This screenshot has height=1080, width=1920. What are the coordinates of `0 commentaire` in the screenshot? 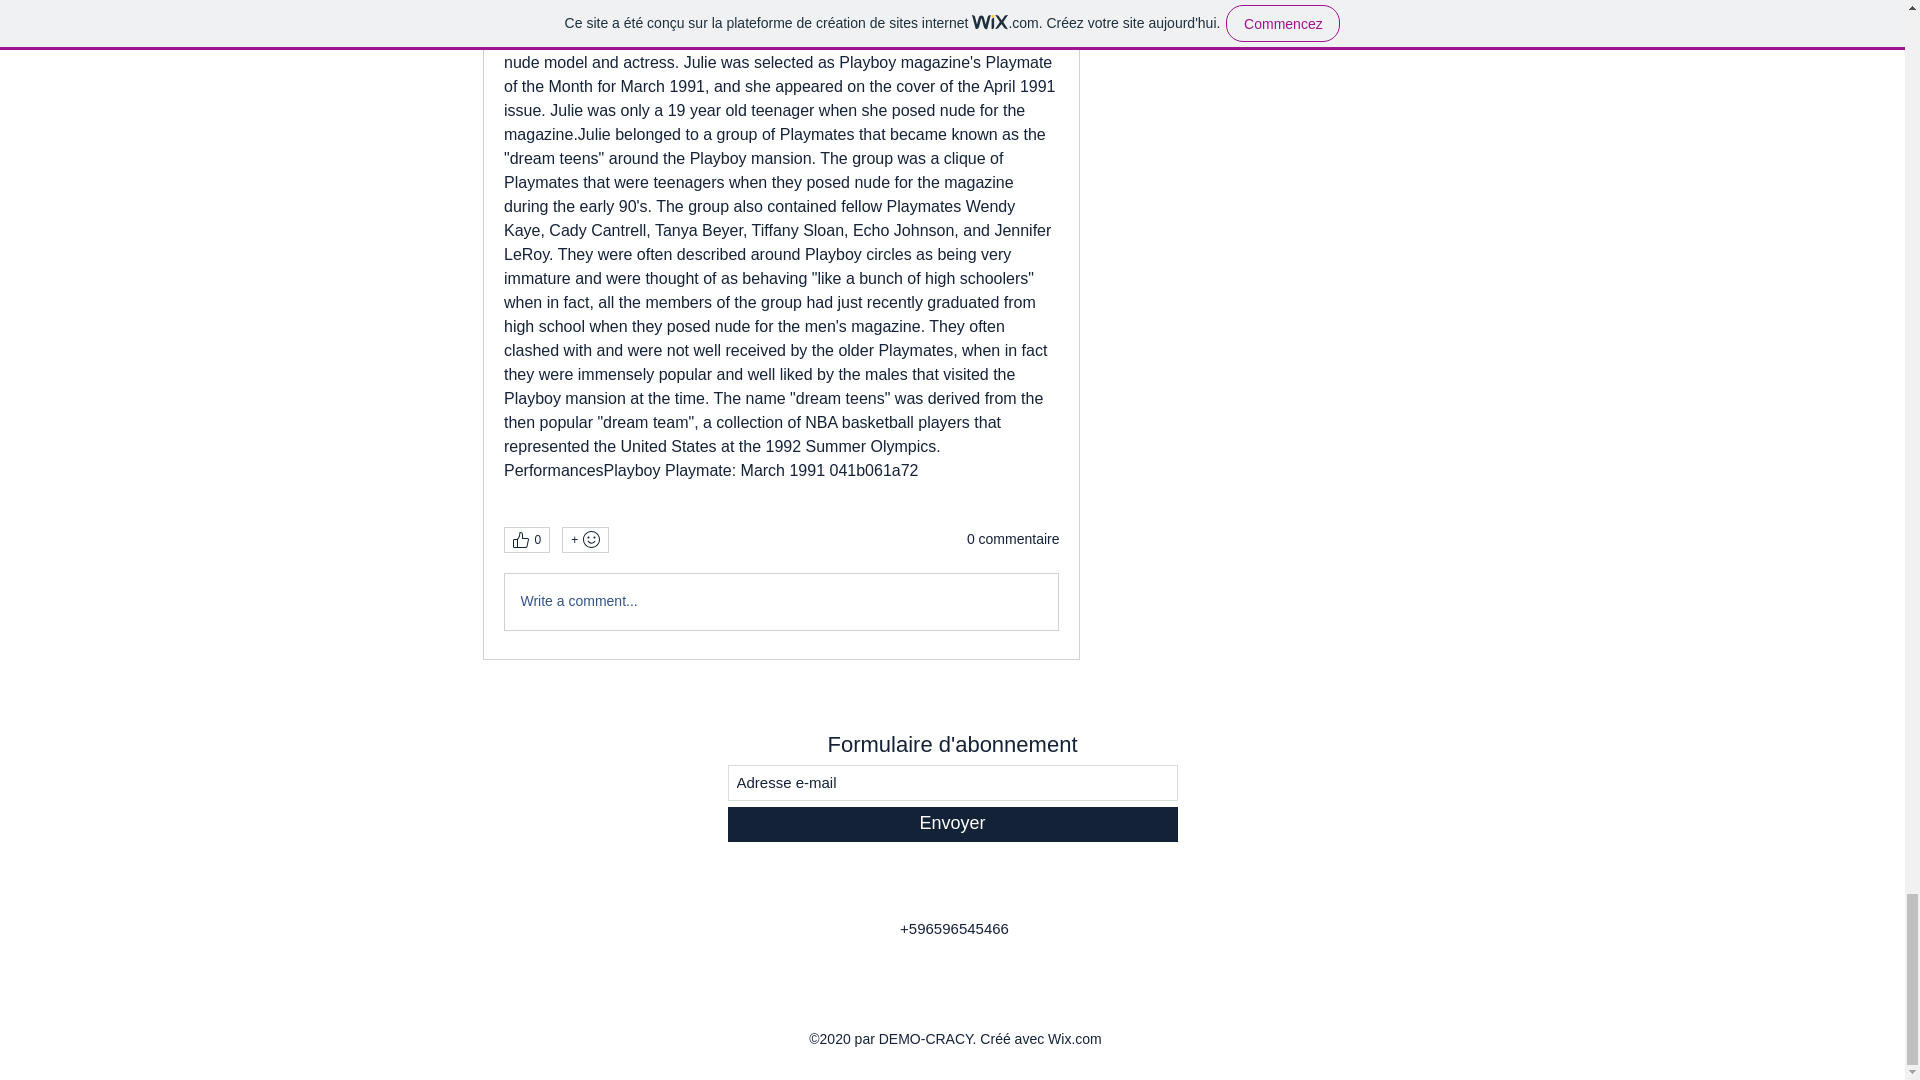 It's located at (1013, 540).